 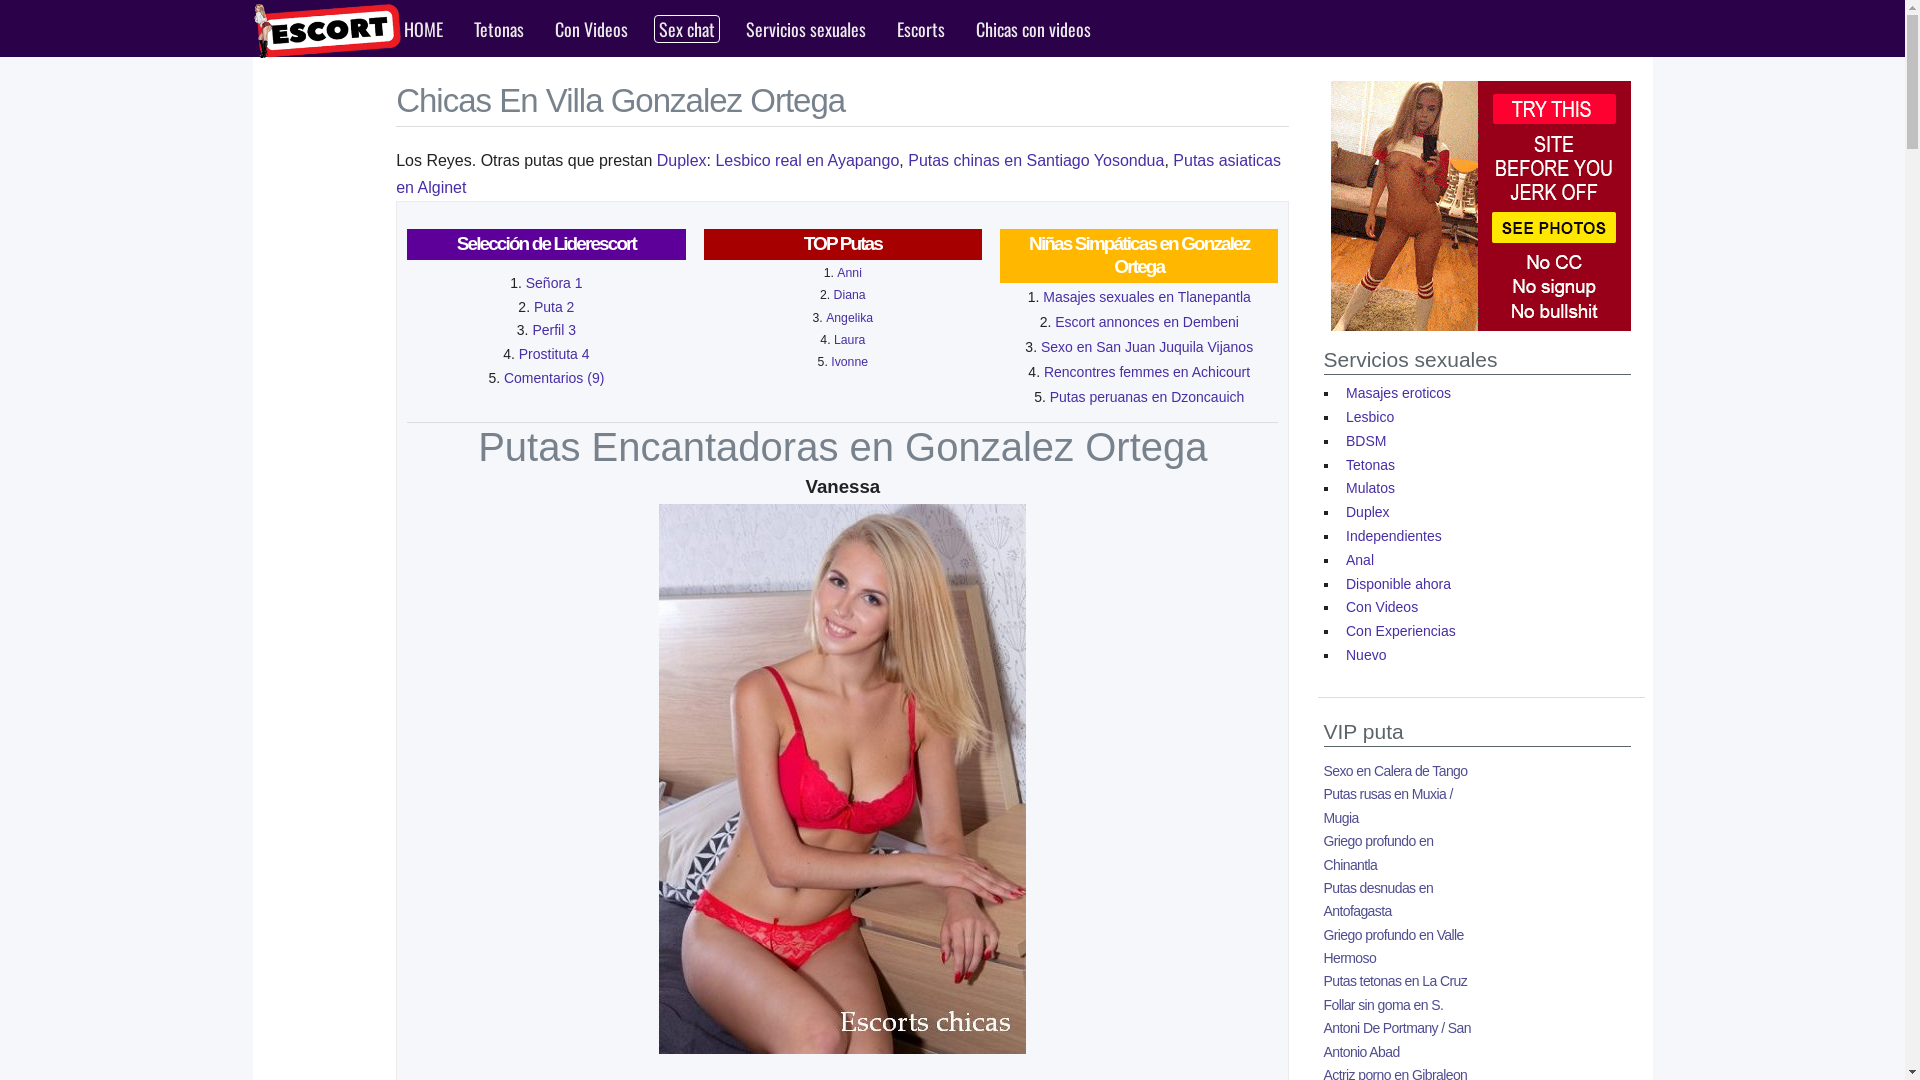 I want to click on Escorts, so click(x=921, y=29).